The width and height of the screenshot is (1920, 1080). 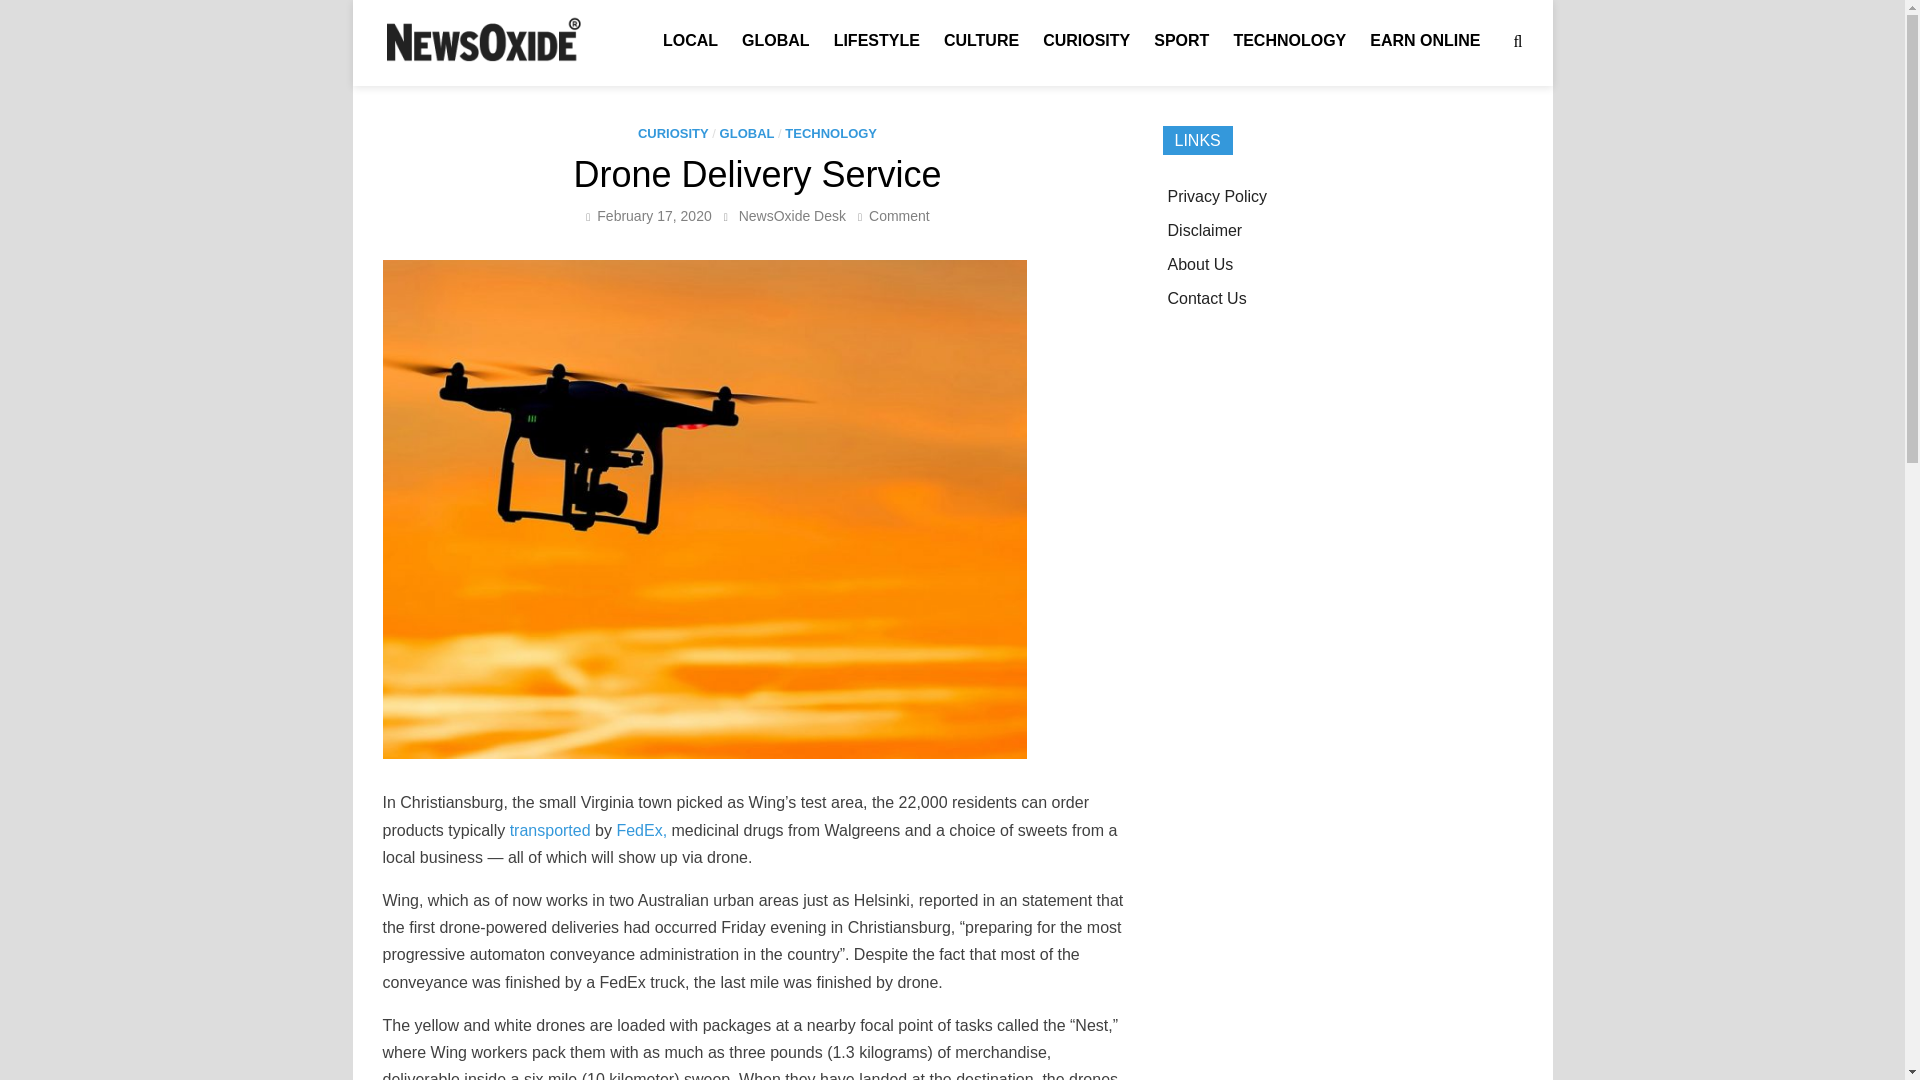 I want to click on transported, so click(x=550, y=830).